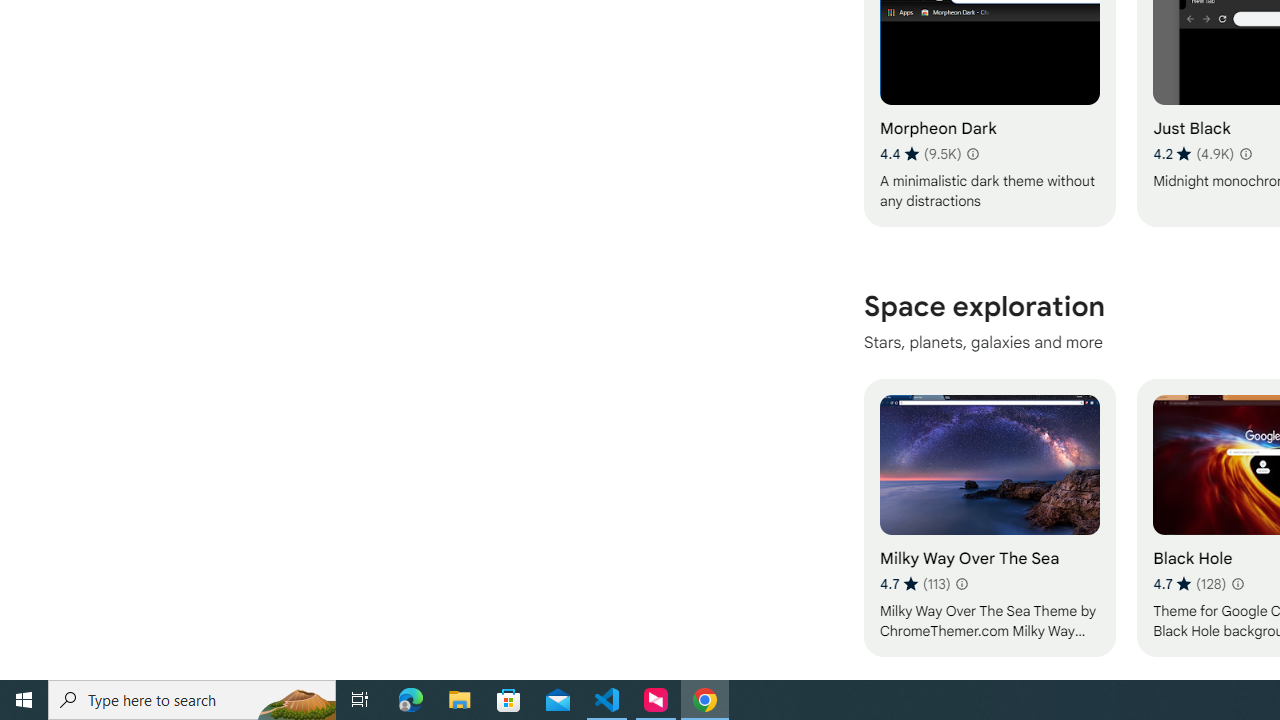 The height and width of the screenshot is (720, 1280). Describe the element at coordinates (989, 517) in the screenshot. I see `Milky Way Over The Sea` at that location.